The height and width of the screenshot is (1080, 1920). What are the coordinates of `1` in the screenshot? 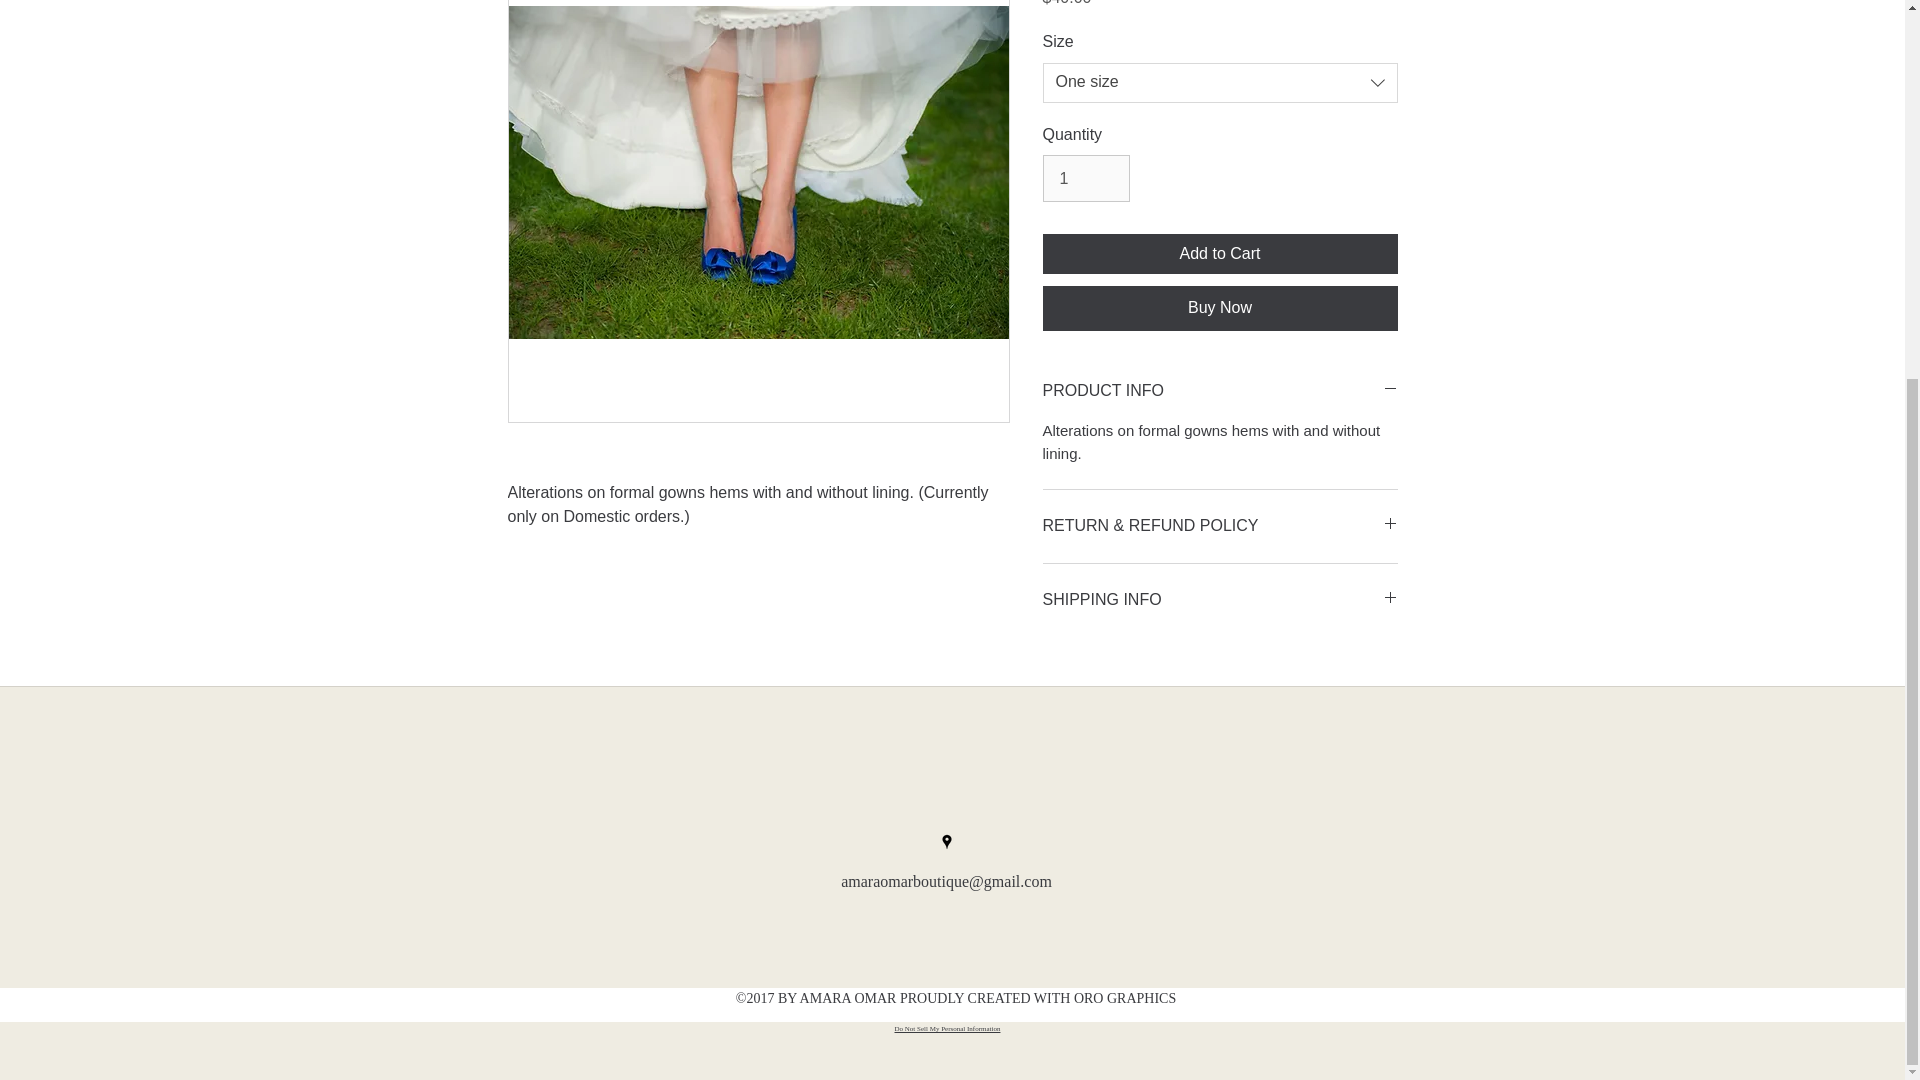 It's located at (1085, 178).